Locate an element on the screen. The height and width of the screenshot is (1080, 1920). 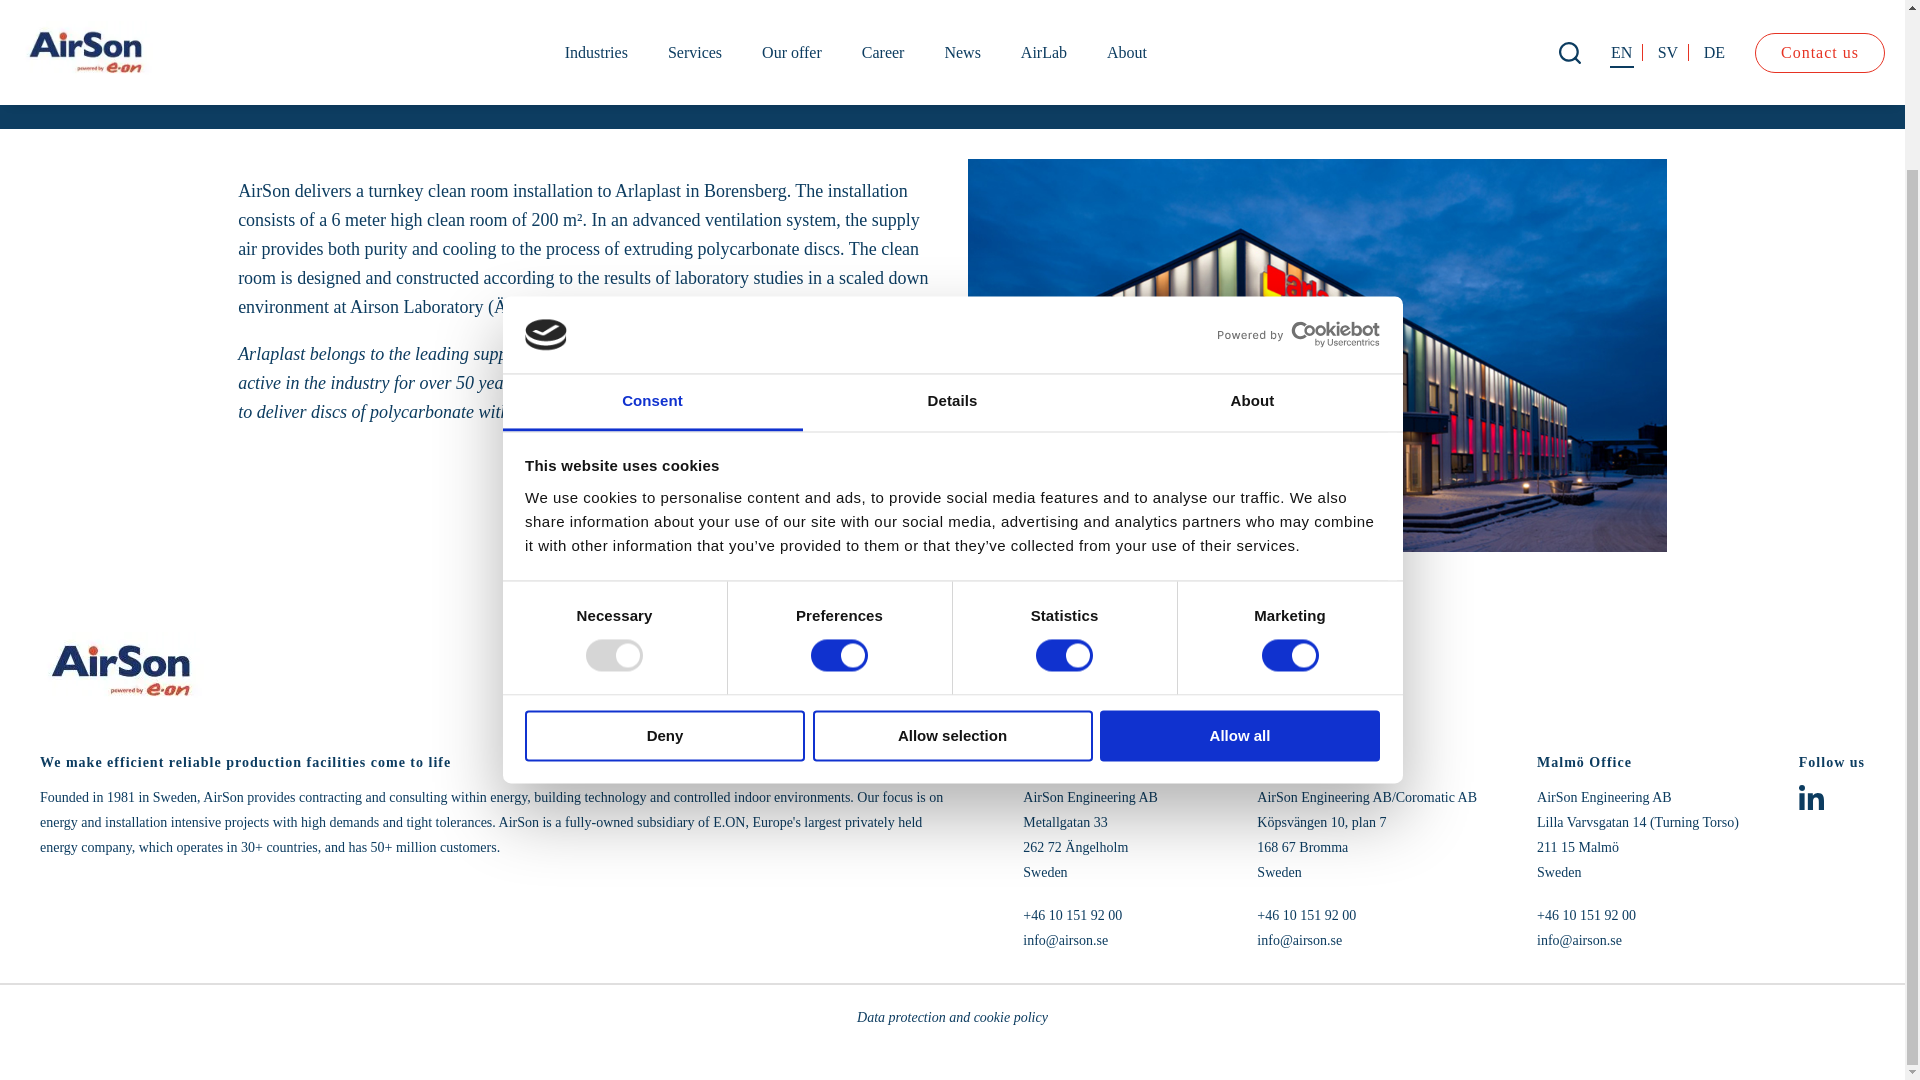
About is located at coordinates (1252, 215).